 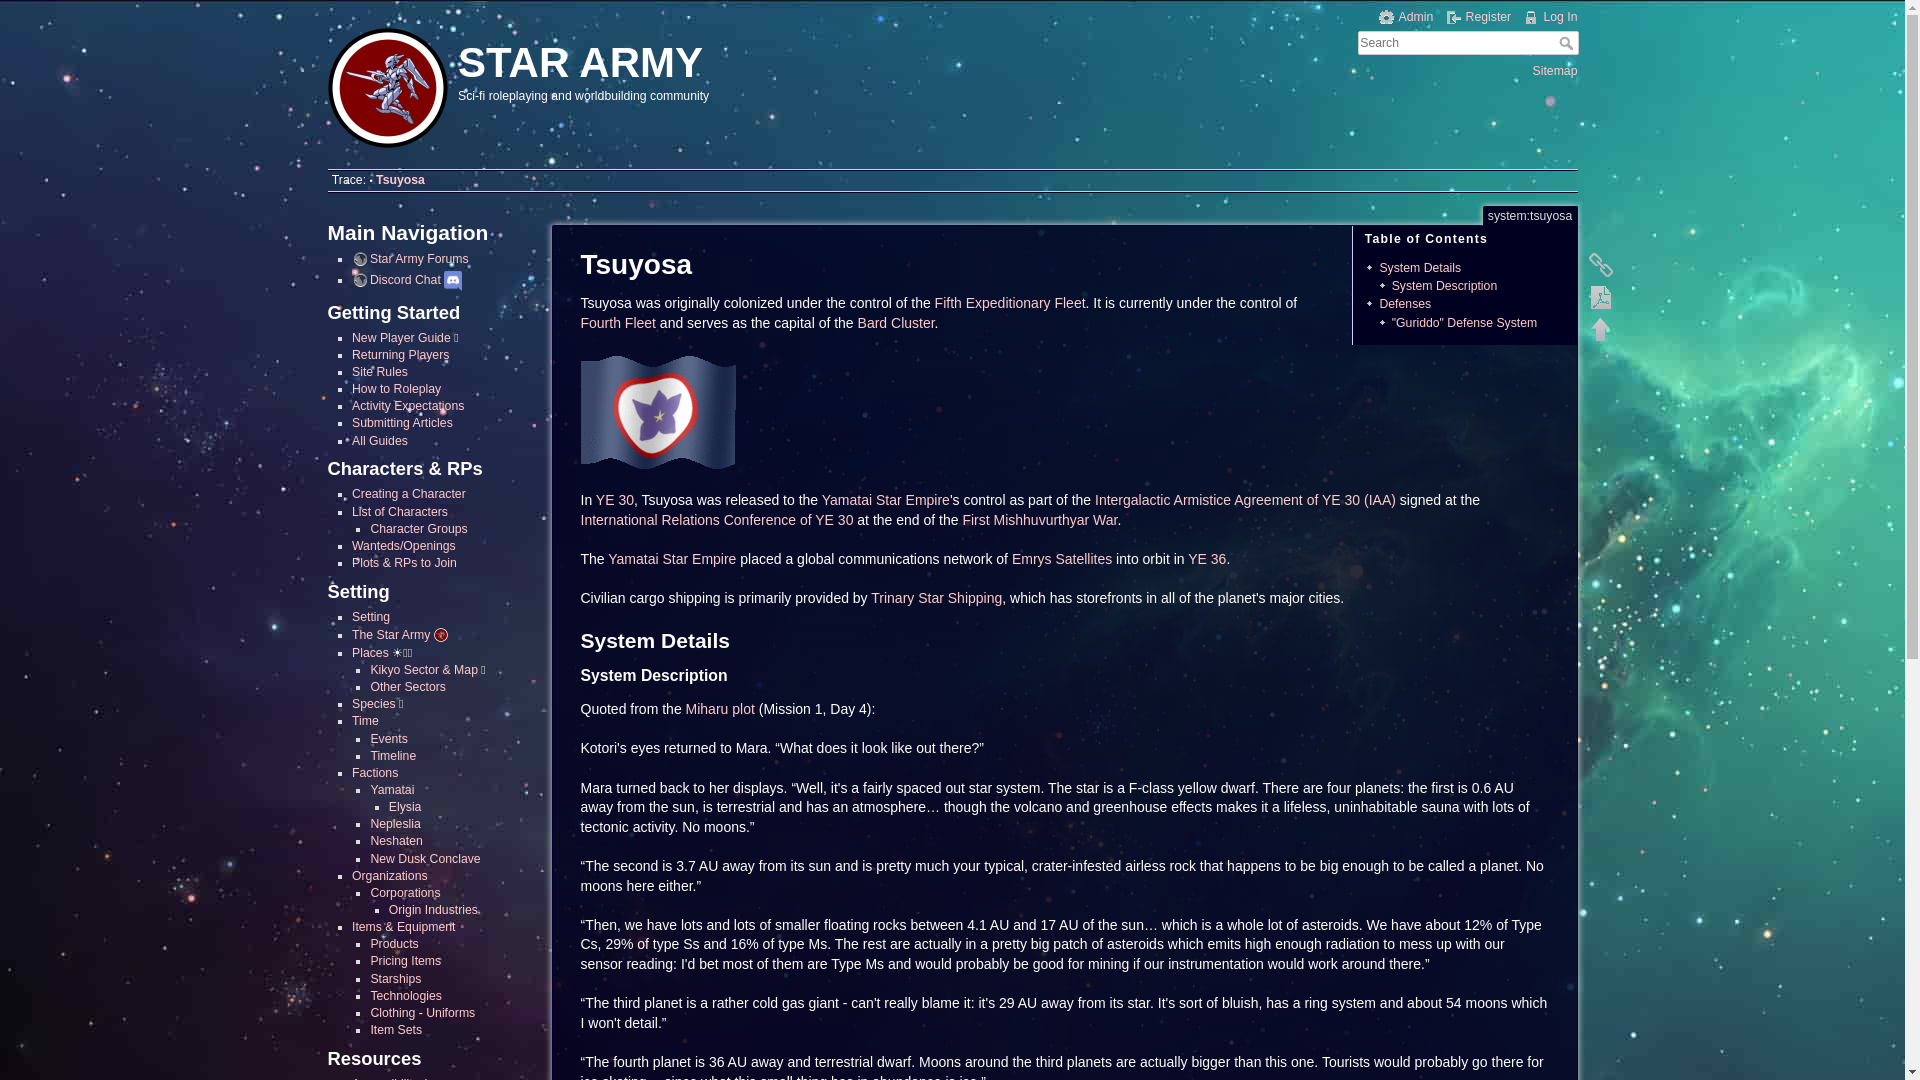 What do you see at coordinates (408, 494) in the screenshot?
I see `Creating a Character` at bounding box center [408, 494].